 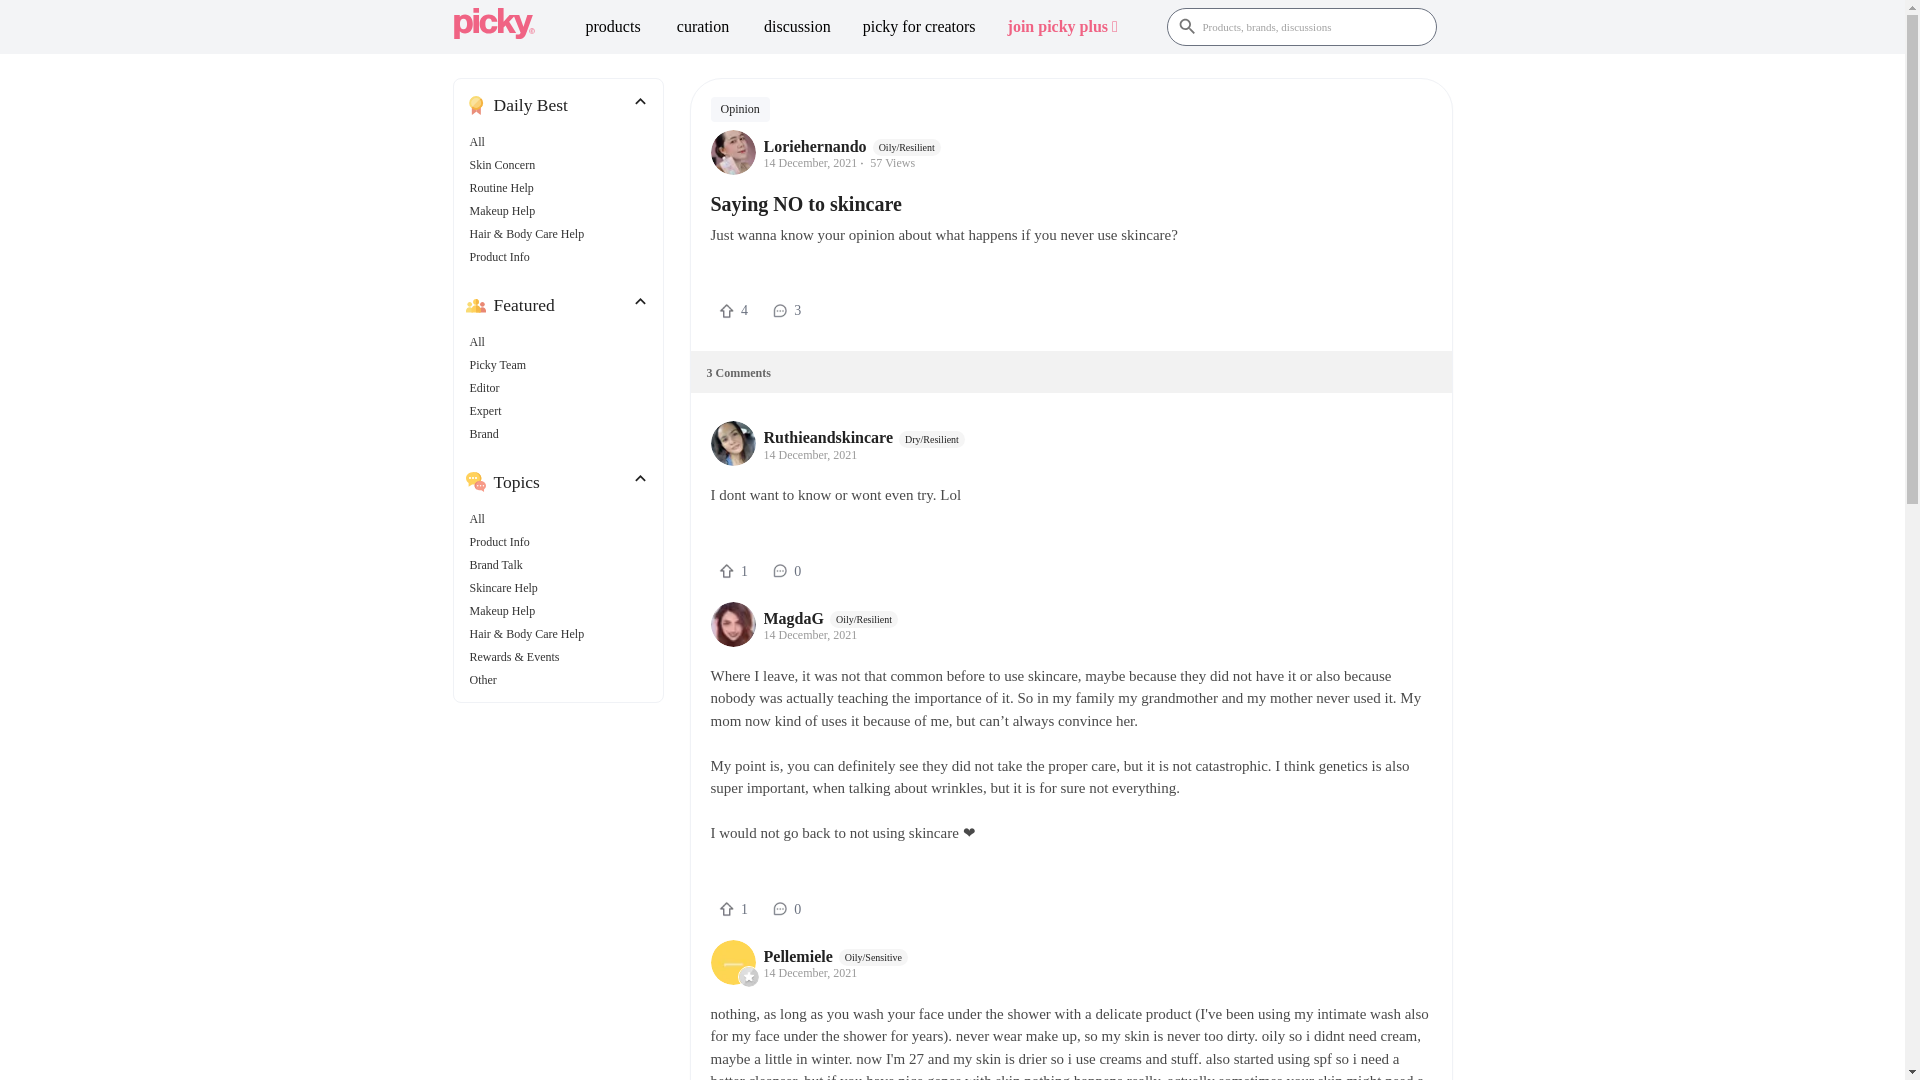 I want to click on Brand Talk, so click(x=496, y=565).